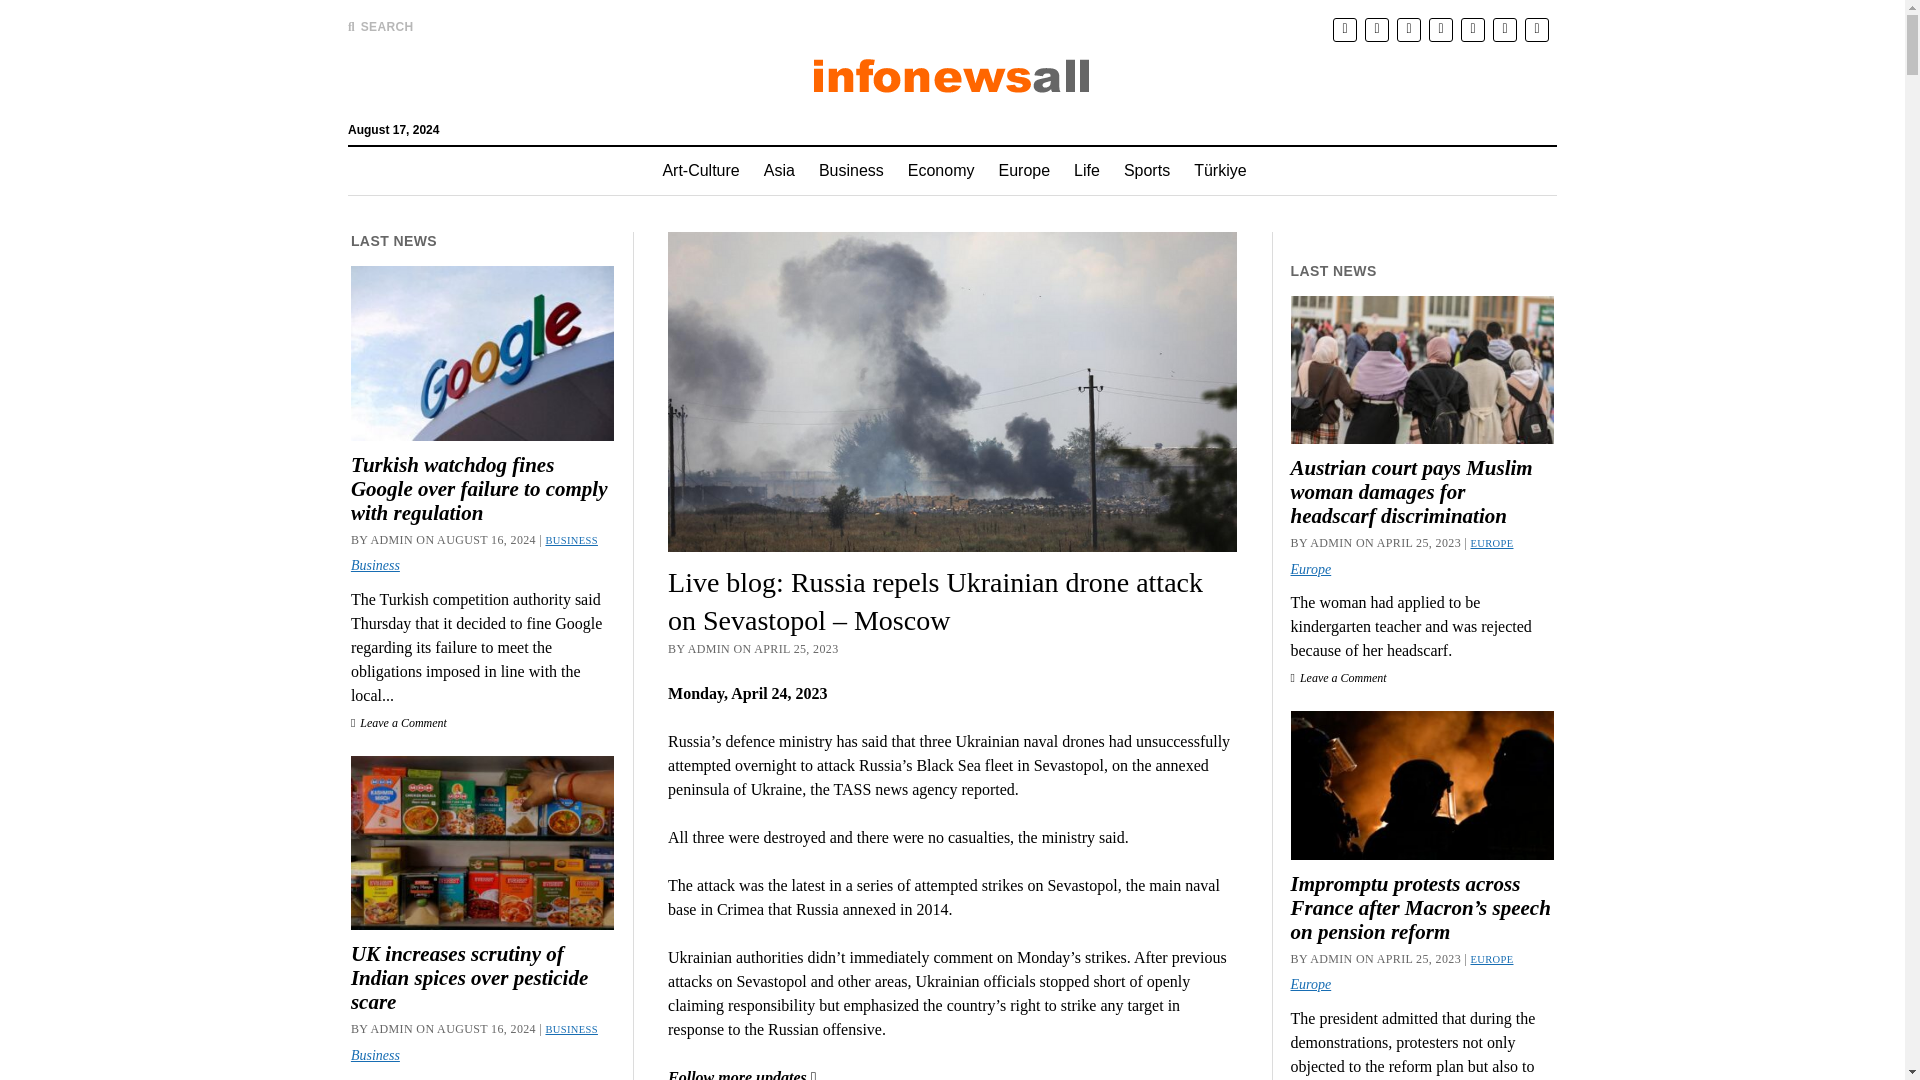 The image size is (1920, 1080). What do you see at coordinates (1024, 170) in the screenshot?
I see `Europe` at bounding box center [1024, 170].